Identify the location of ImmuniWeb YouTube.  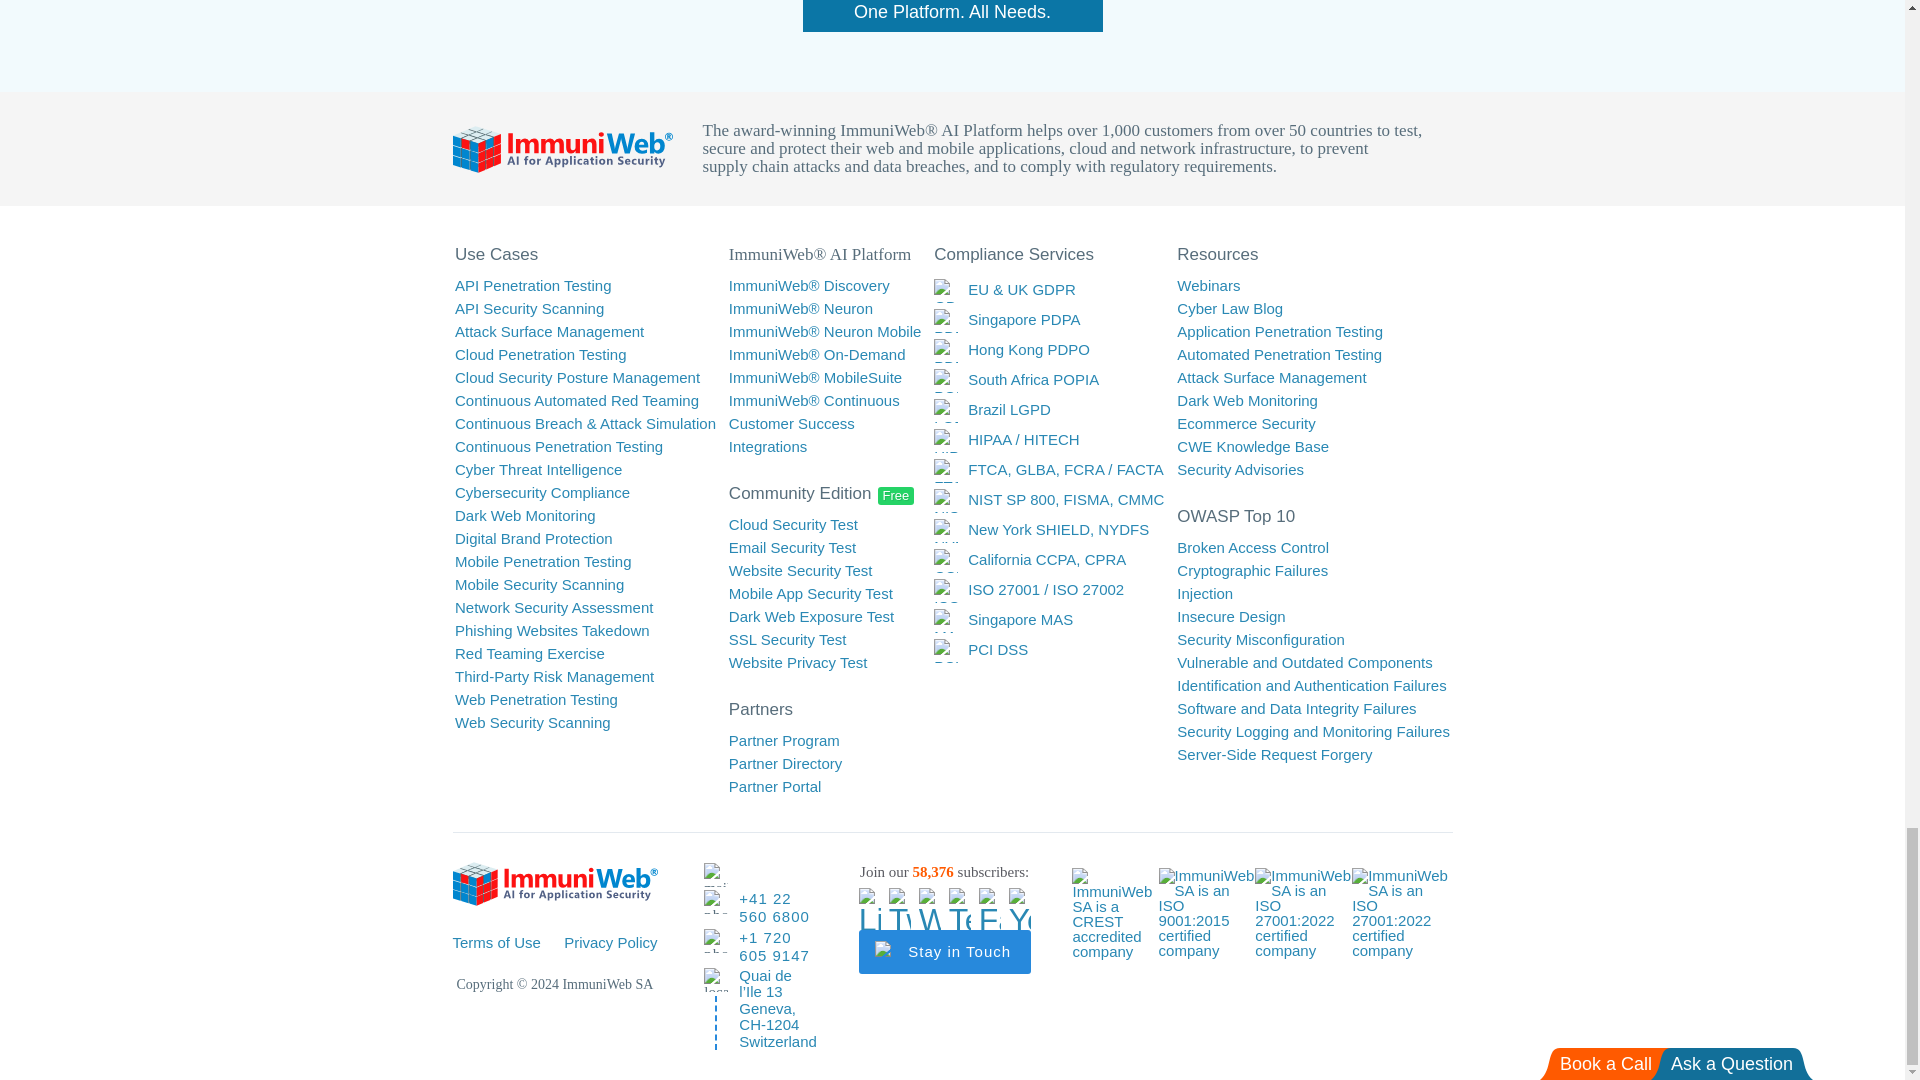
(1020, 898).